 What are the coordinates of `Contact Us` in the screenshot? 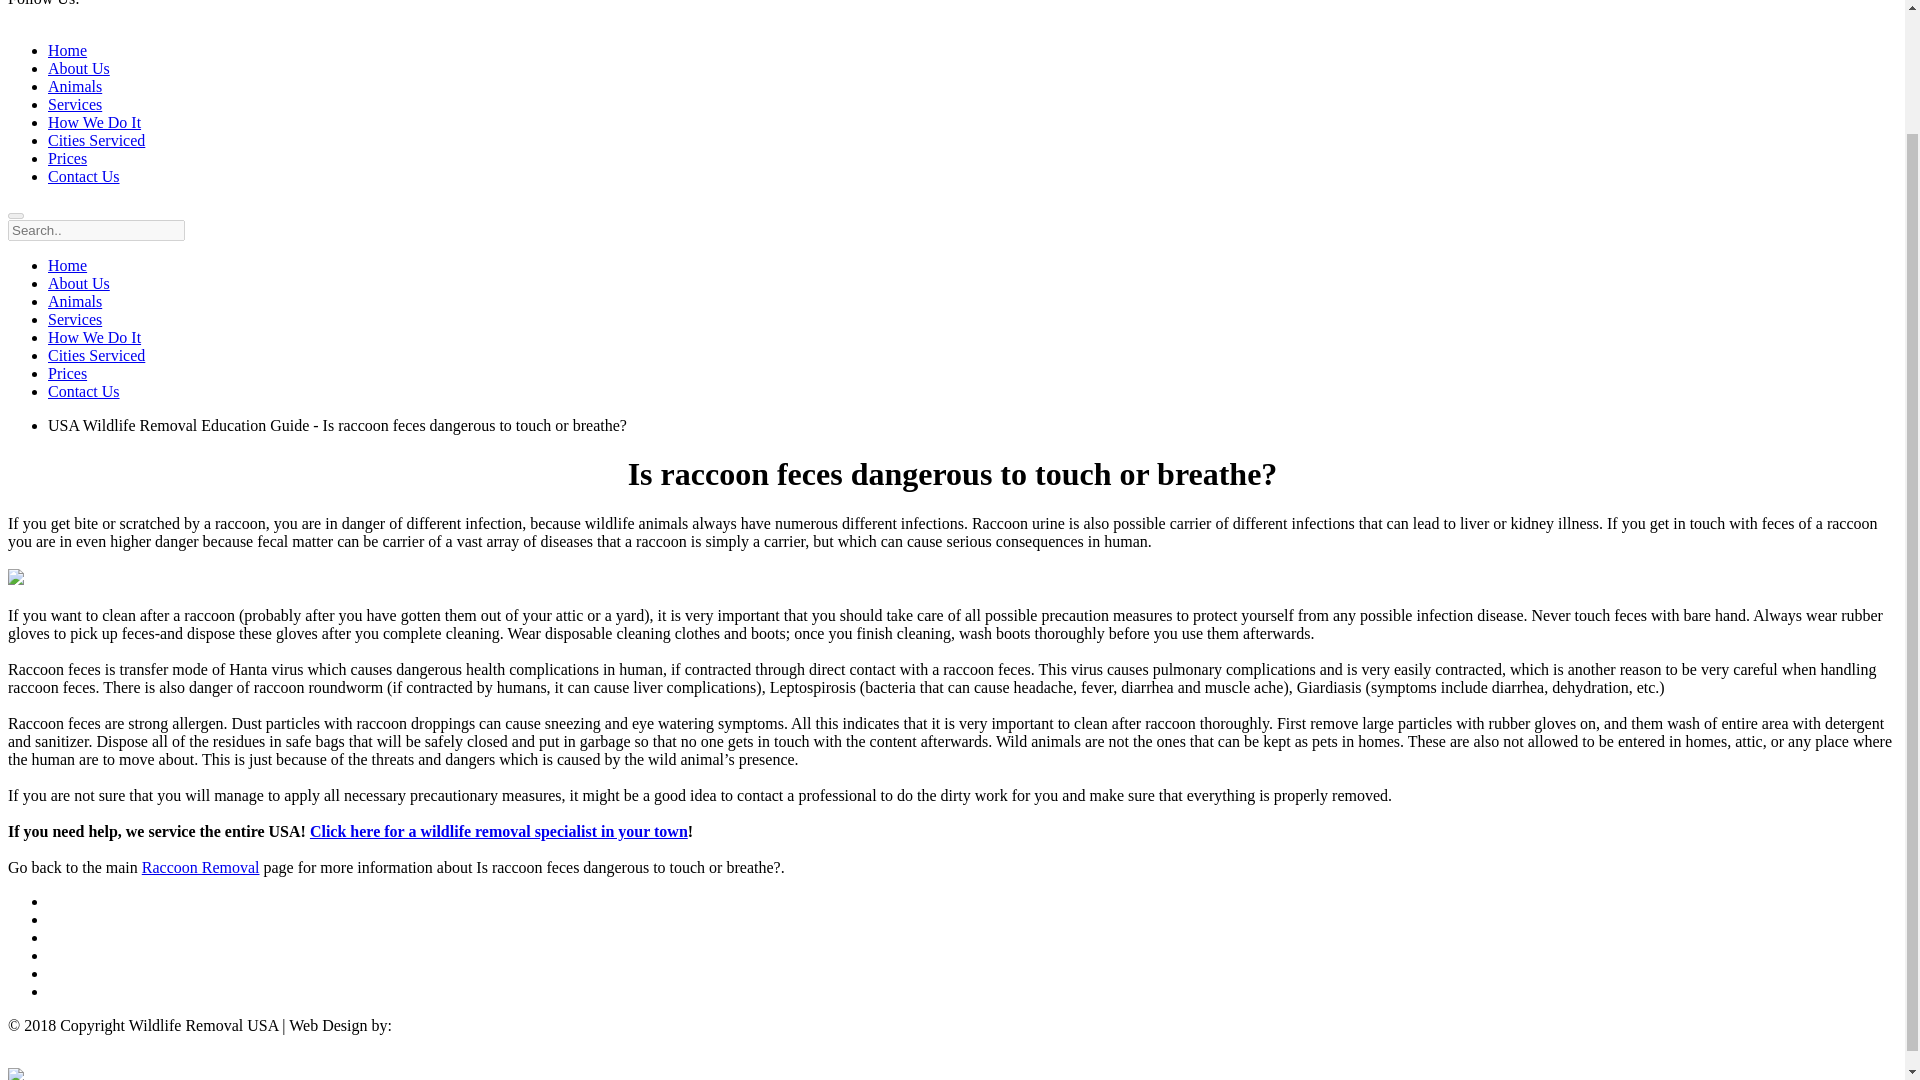 It's located at (84, 176).